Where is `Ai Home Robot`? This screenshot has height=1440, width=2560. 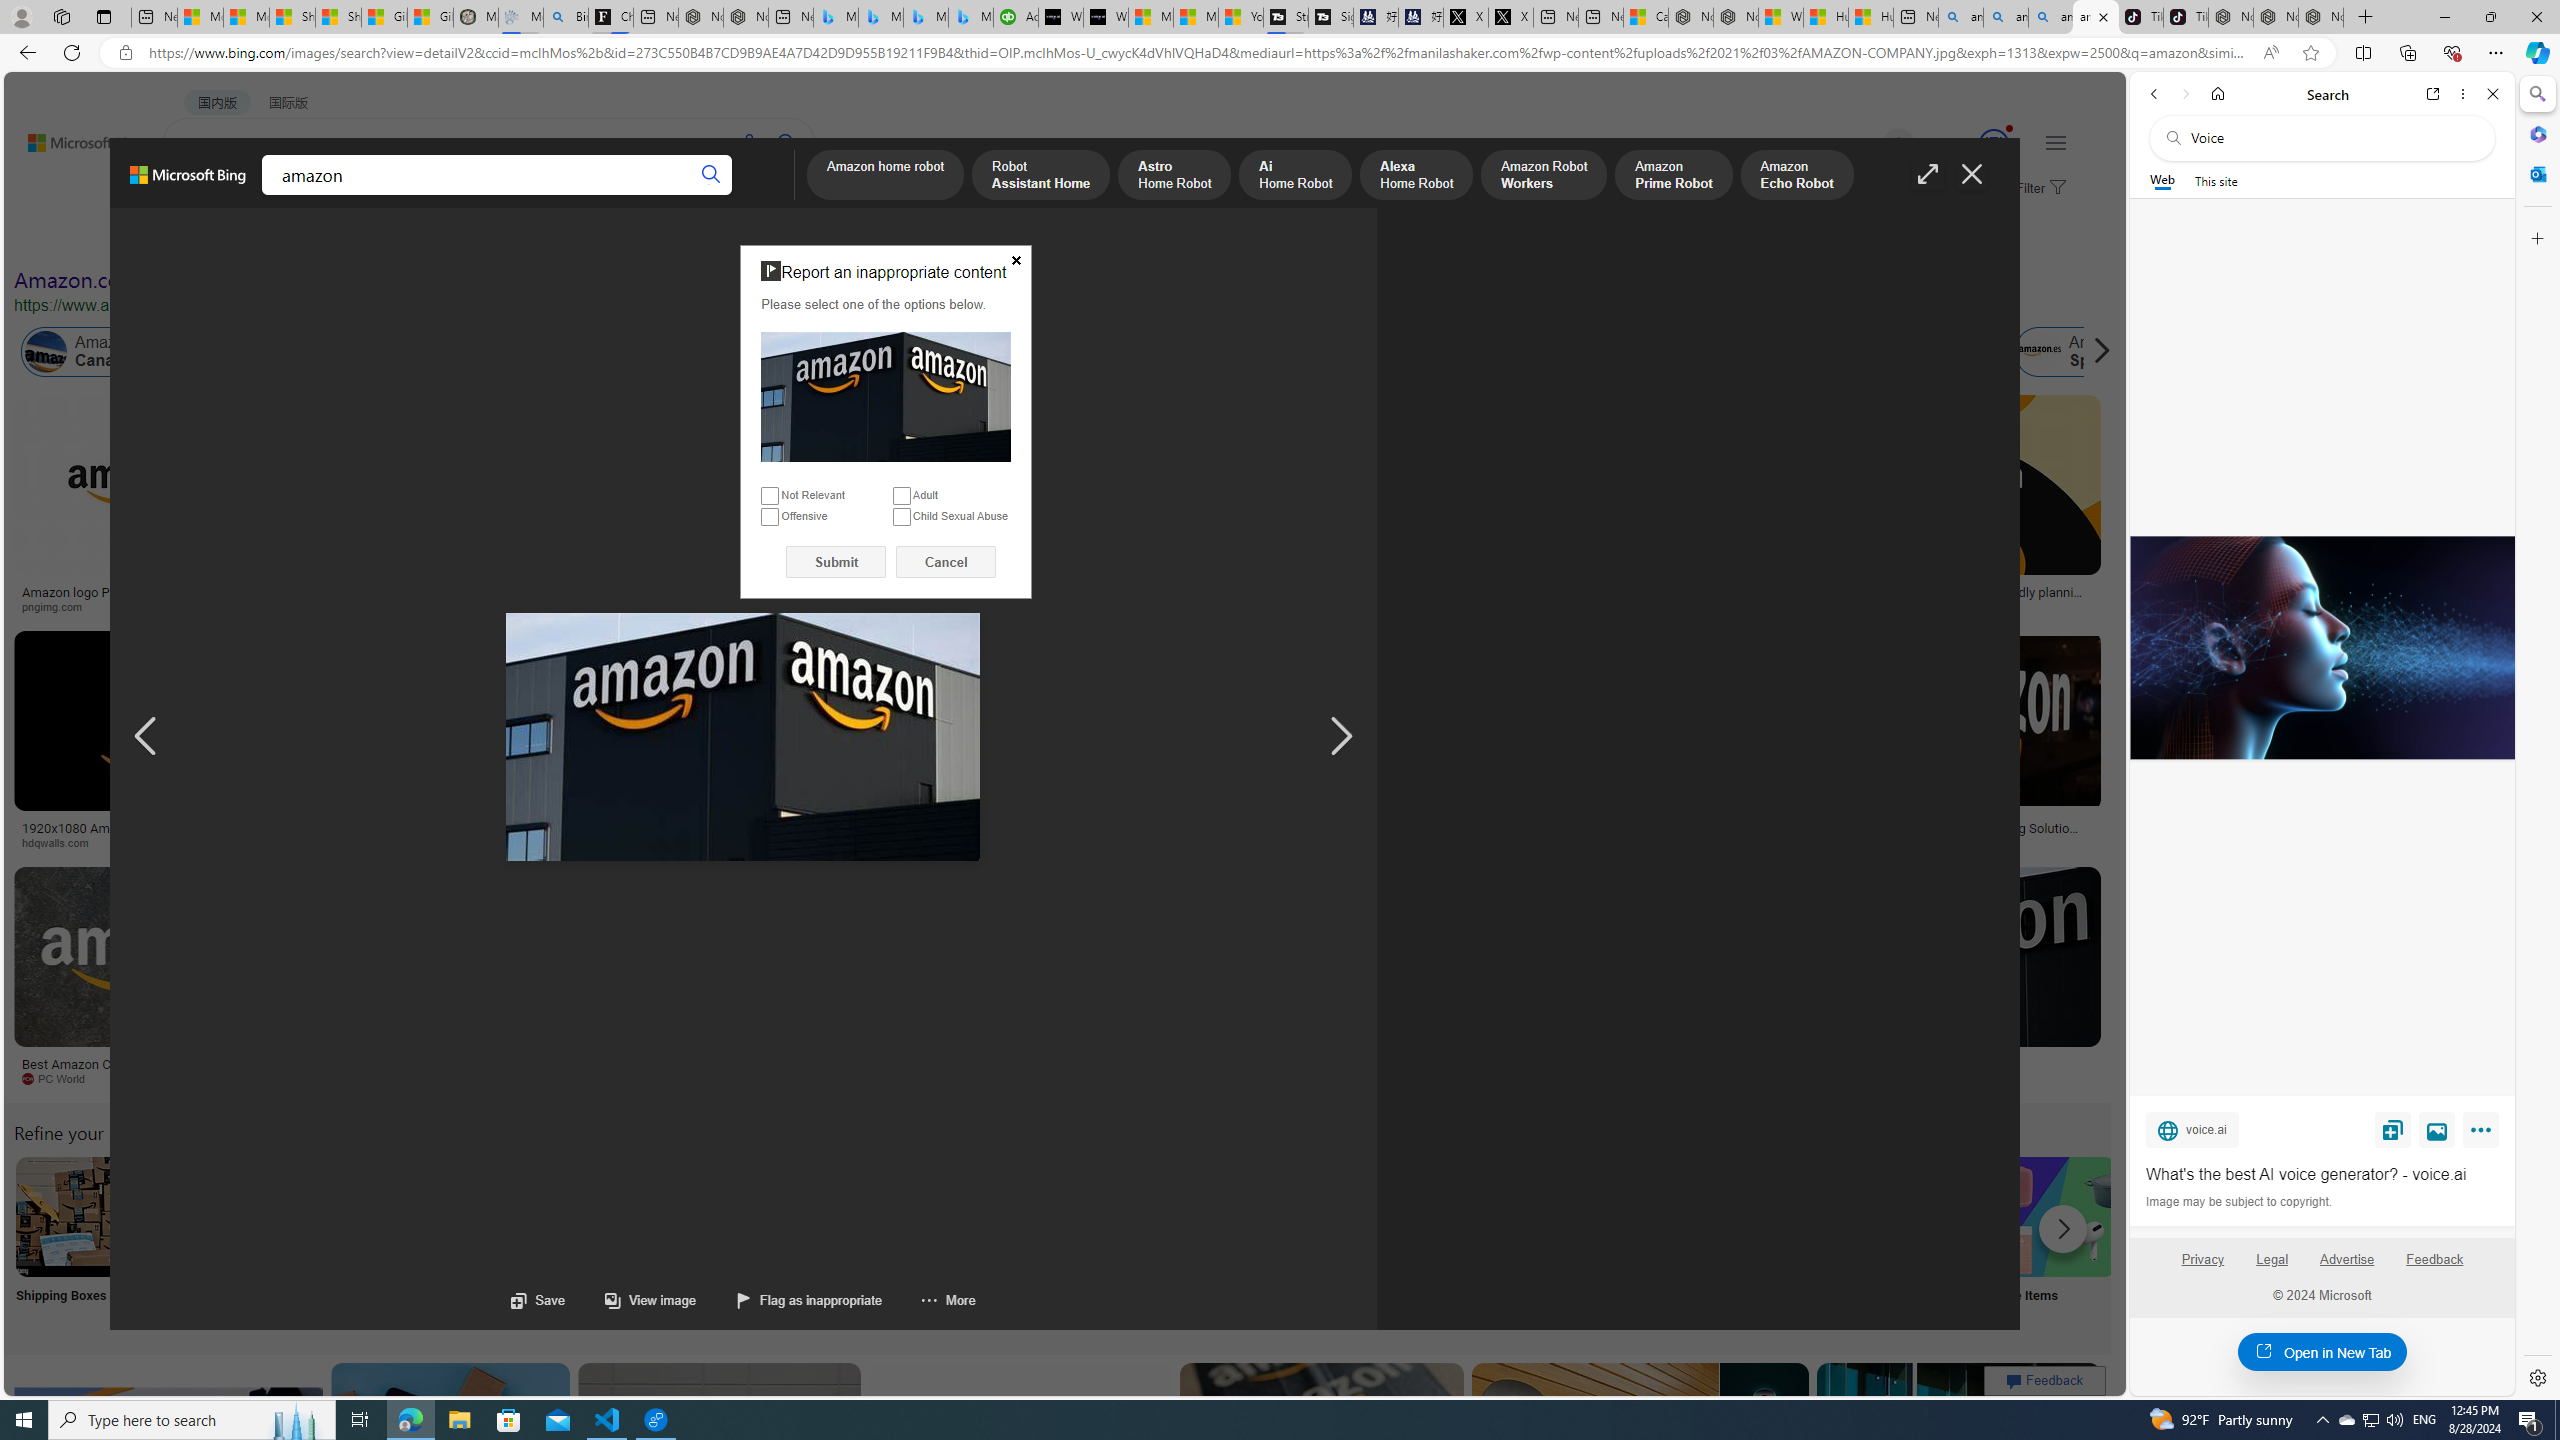
Ai Home Robot is located at coordinates (1296, 176).